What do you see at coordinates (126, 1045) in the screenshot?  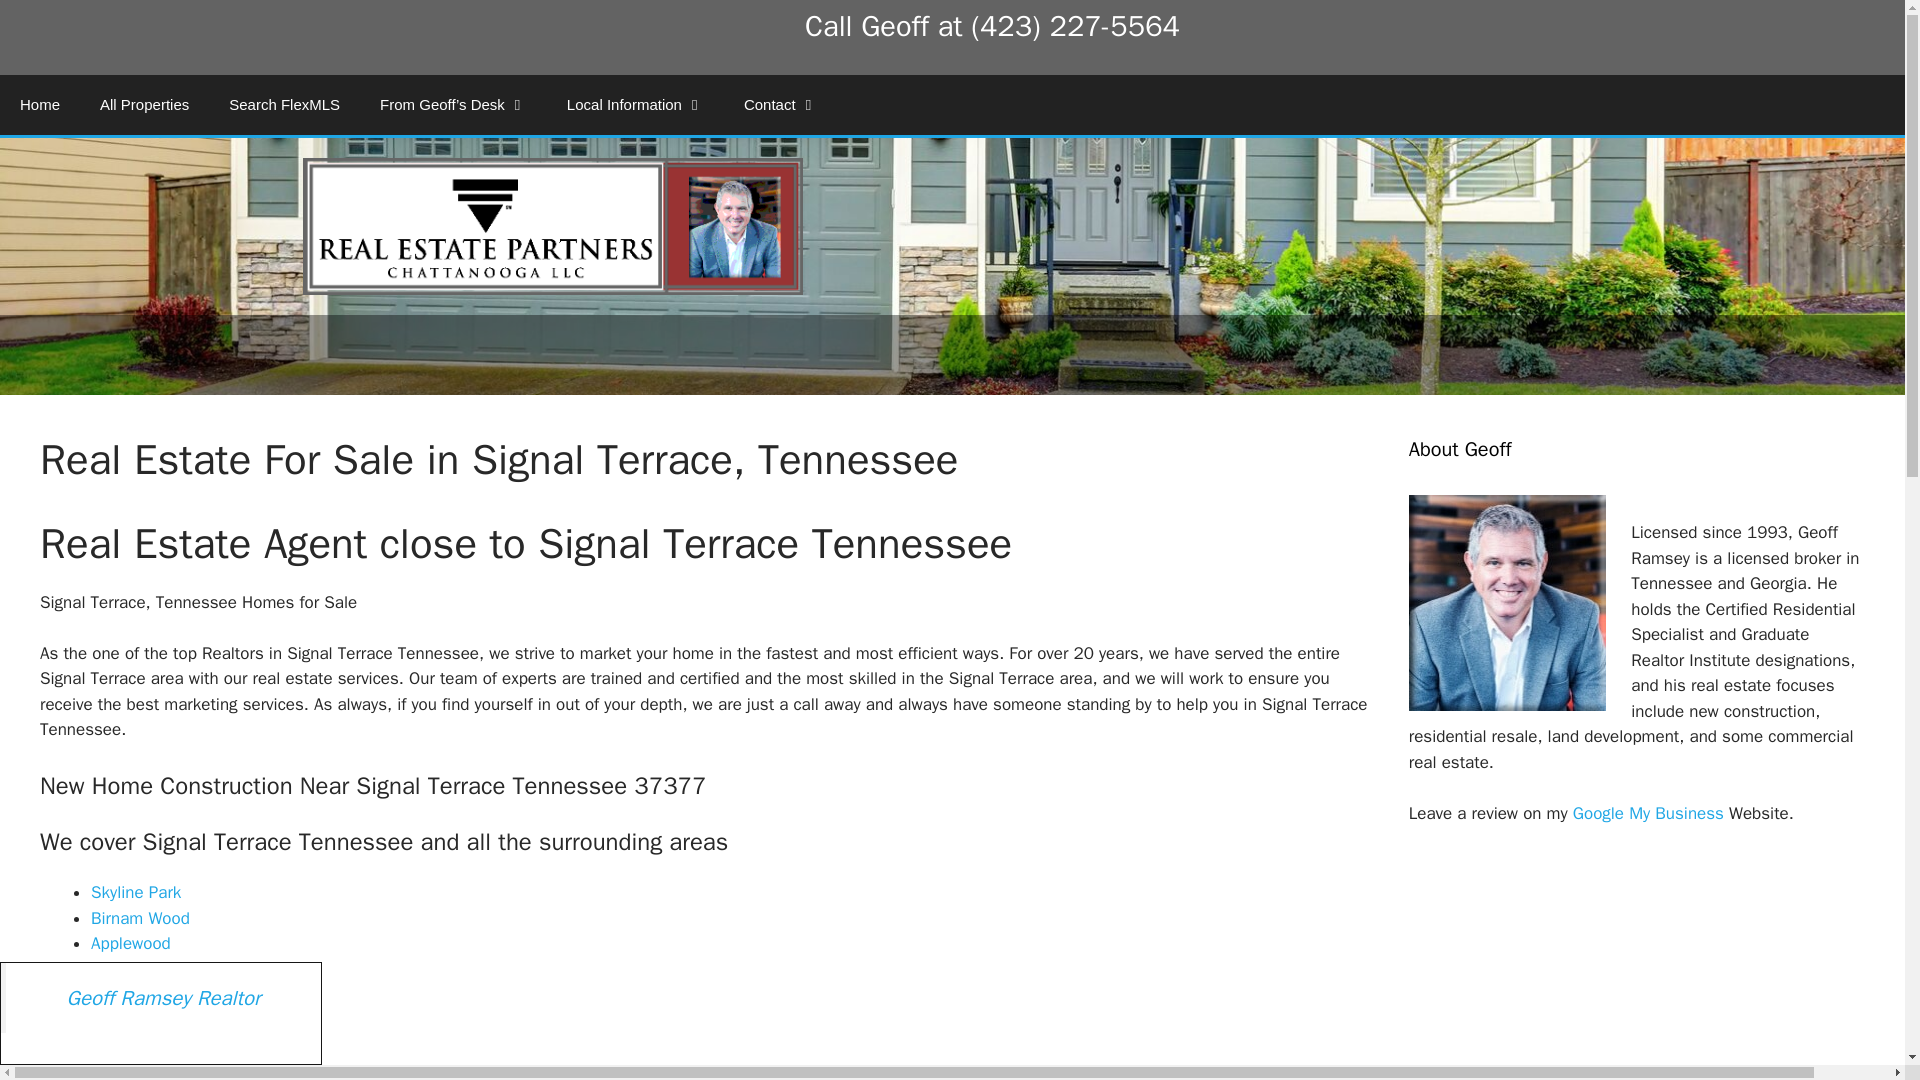 I see `Timesville` at bounding box center [126, 1045].